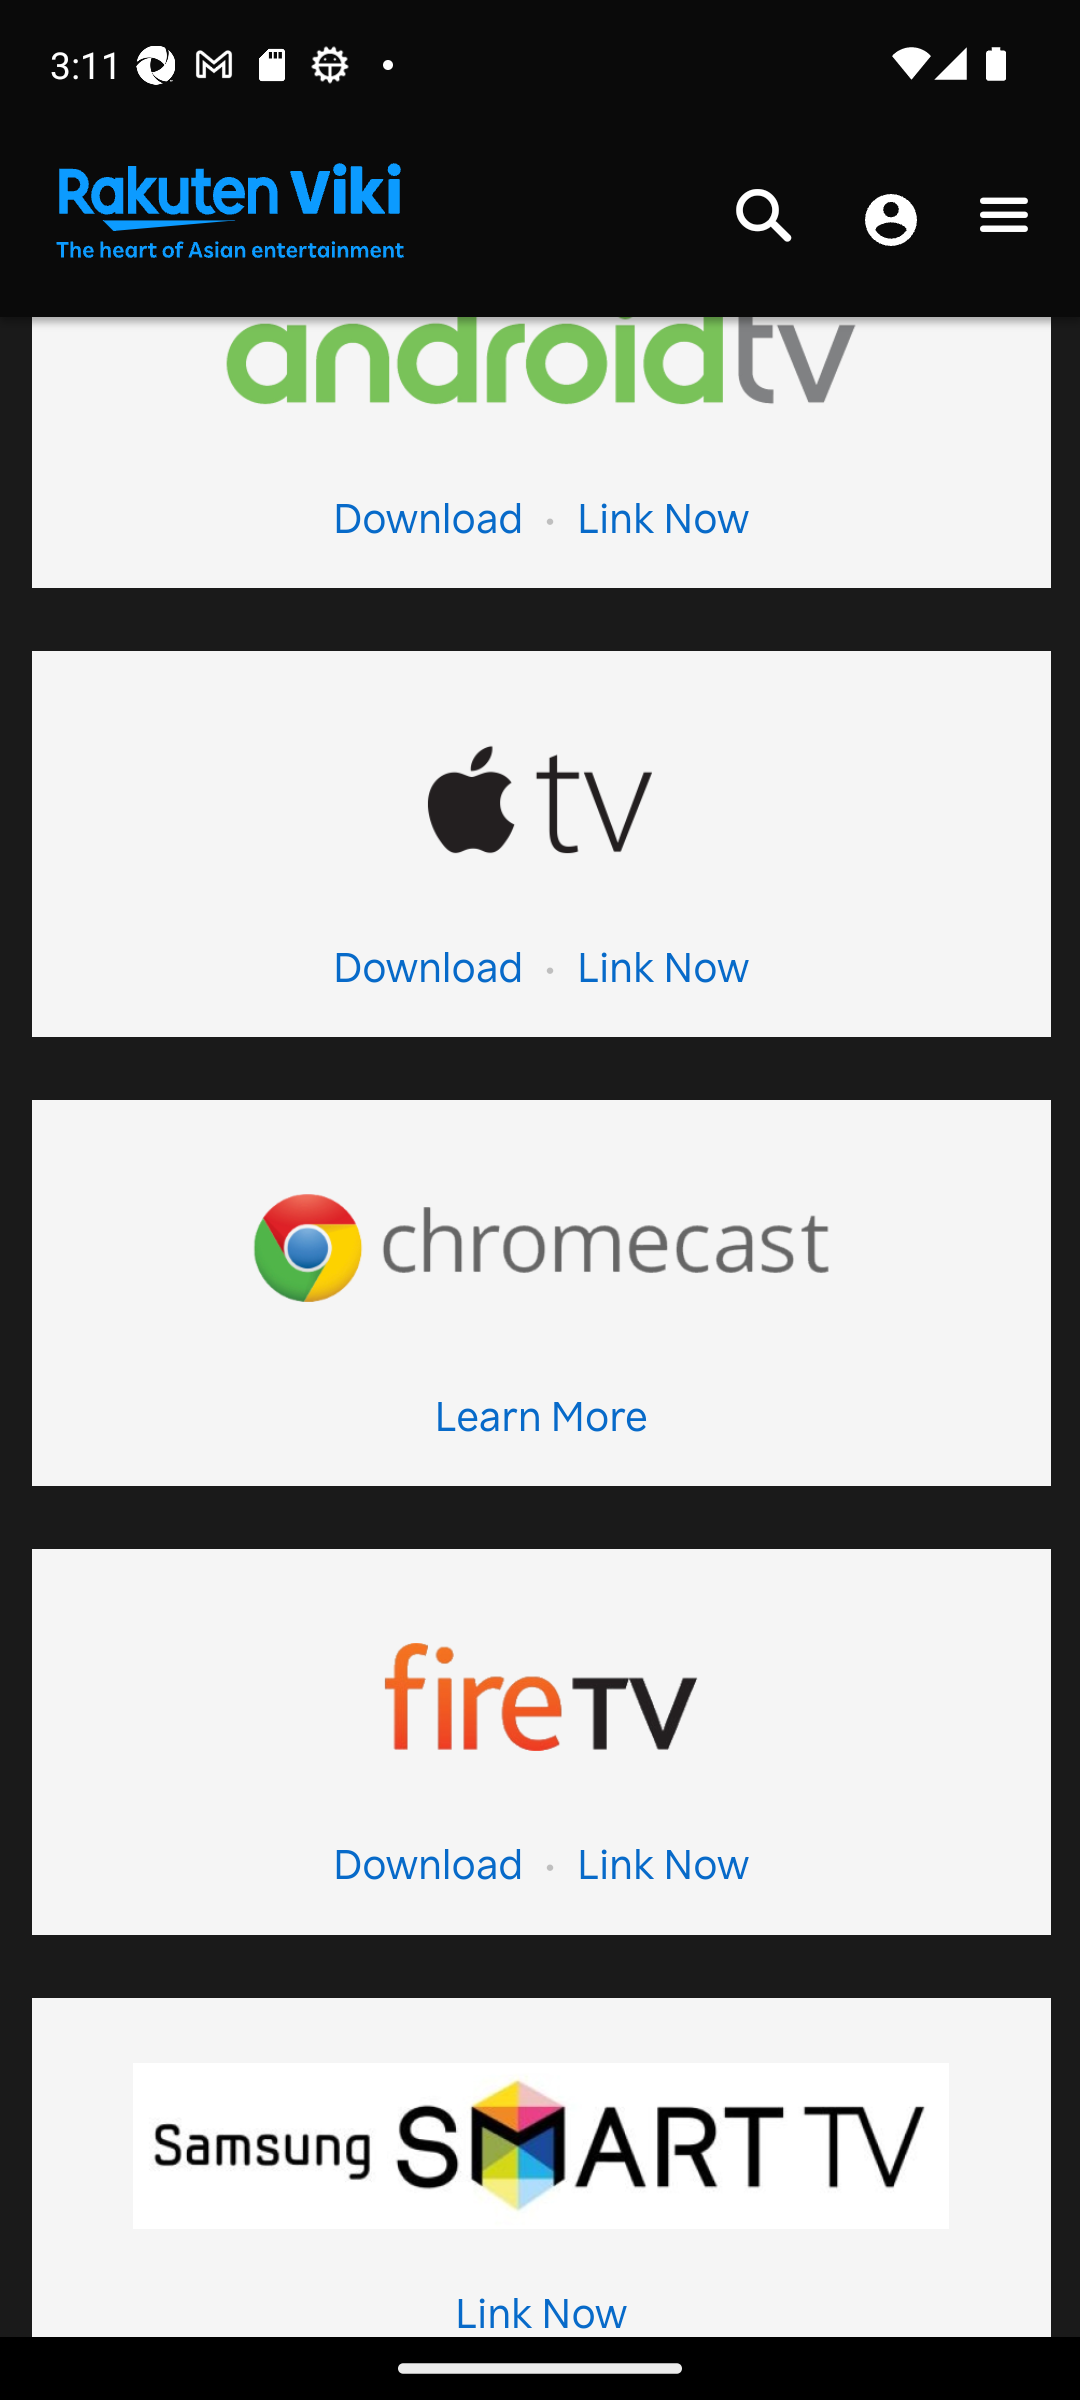  Describe the element at coordinates (427, 526) in the screenshot. I see `Download` at that location.